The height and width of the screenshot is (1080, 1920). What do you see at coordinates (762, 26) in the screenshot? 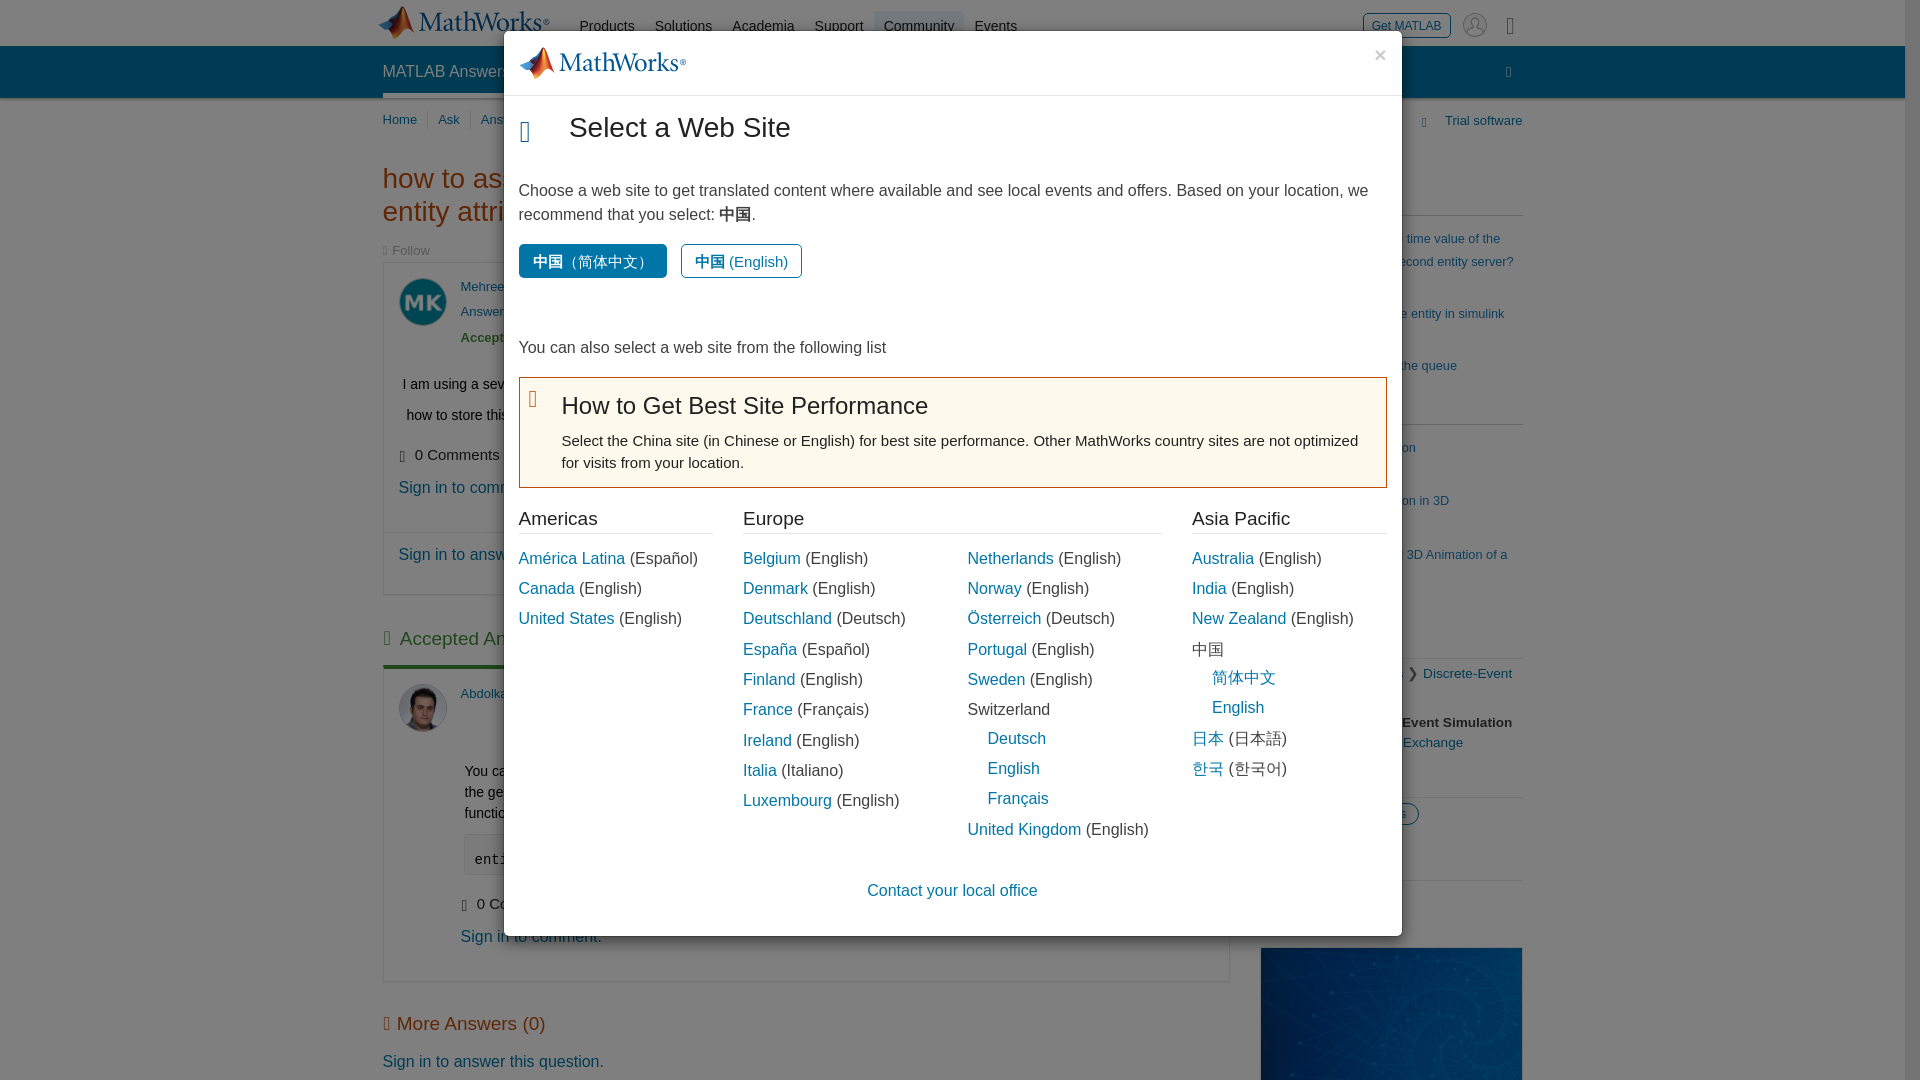
I see `Academia` at bounding box center [762, 26].